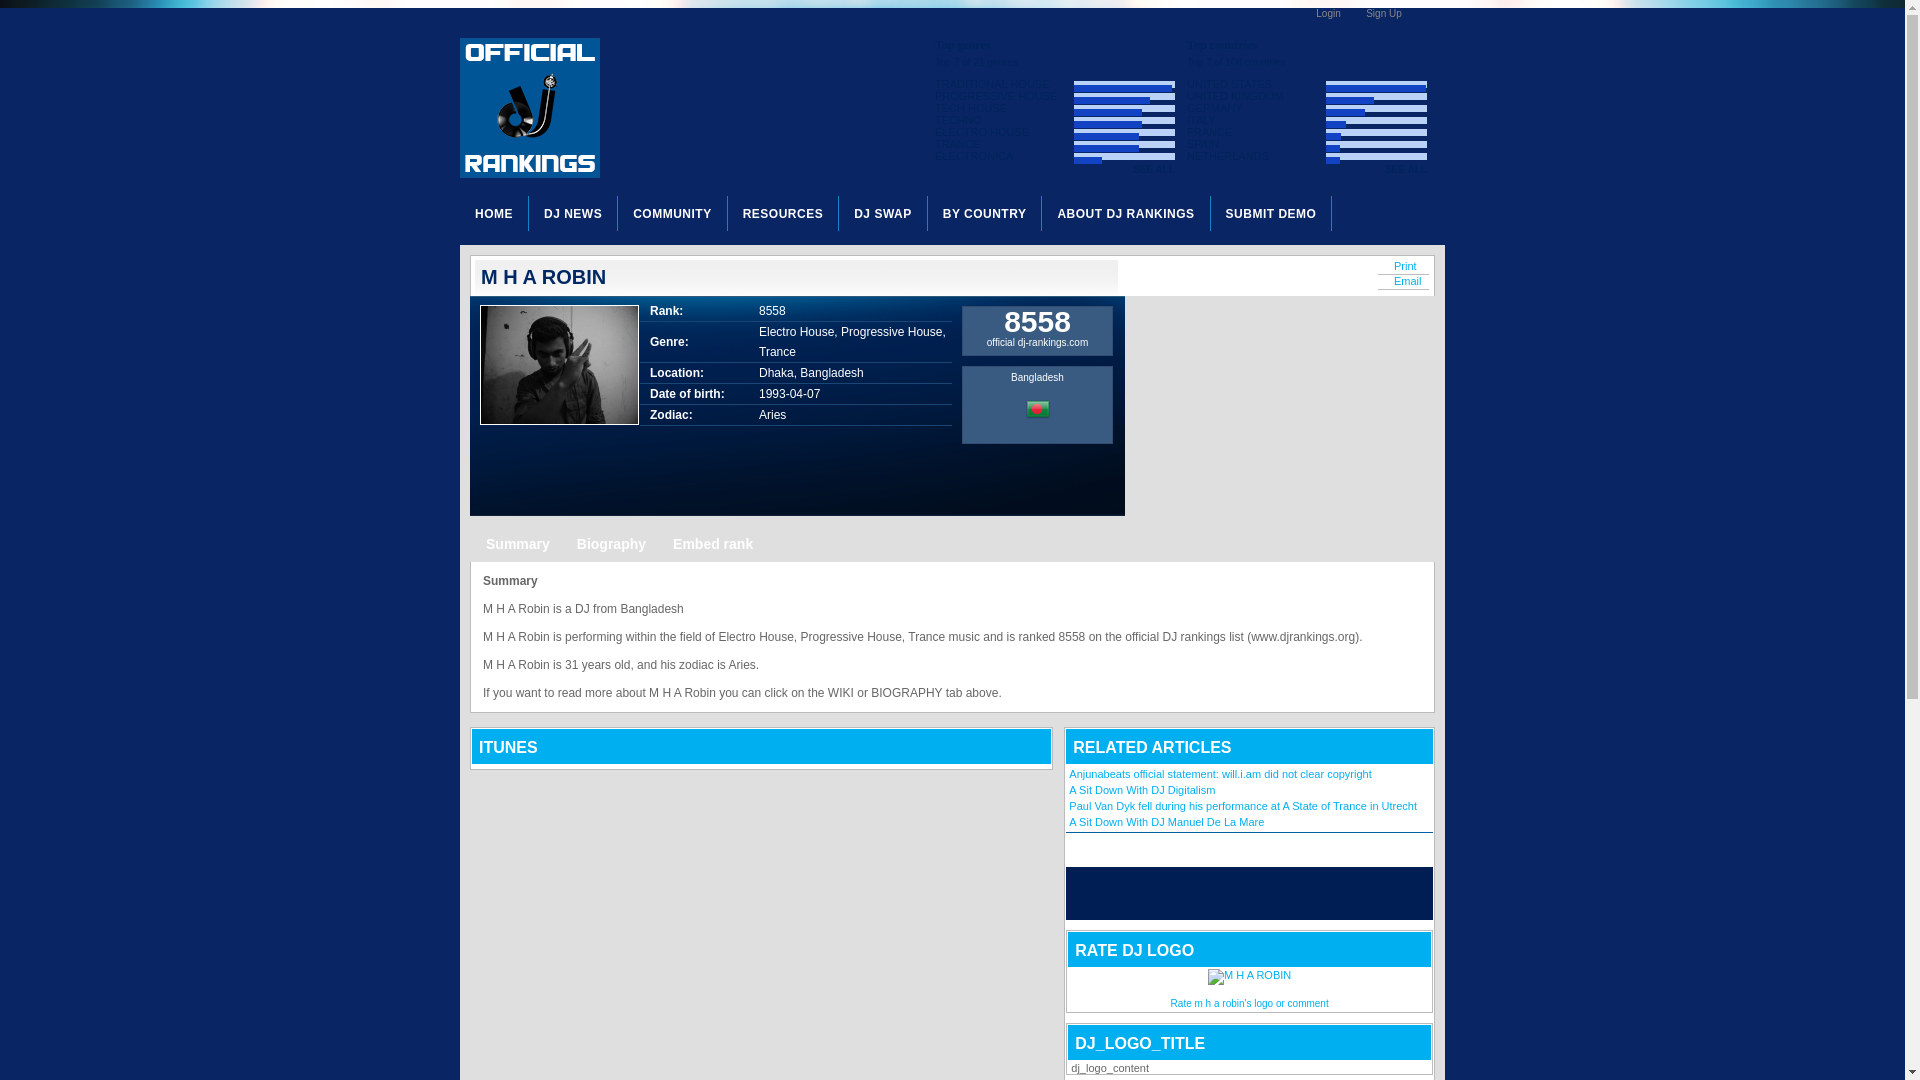  Describe the element at coordinates (1166, 822) in the screenshot. I see `A Sit Down With DJ Manuel De La Mare` at that location.